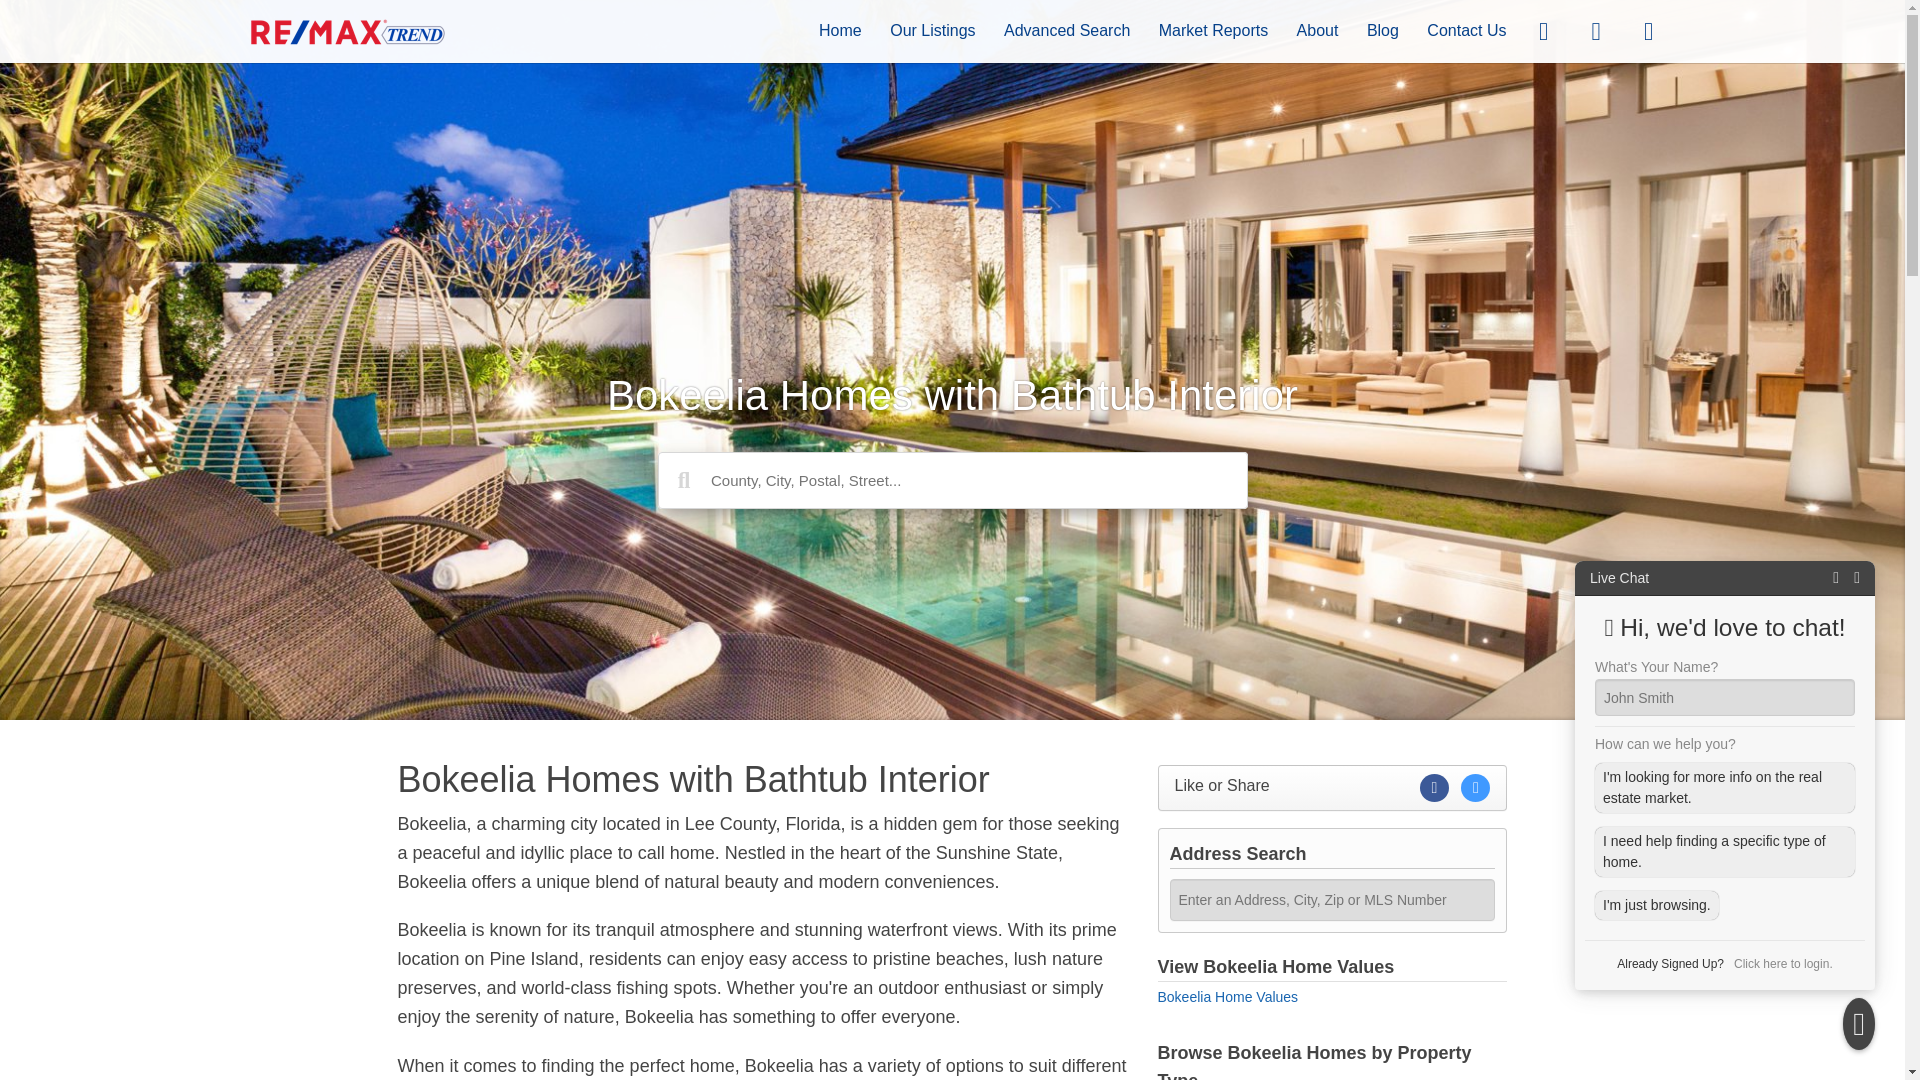 This screenshot has height=1080, width=1920. I want to click on Advanced Search, so click(1067, 30).